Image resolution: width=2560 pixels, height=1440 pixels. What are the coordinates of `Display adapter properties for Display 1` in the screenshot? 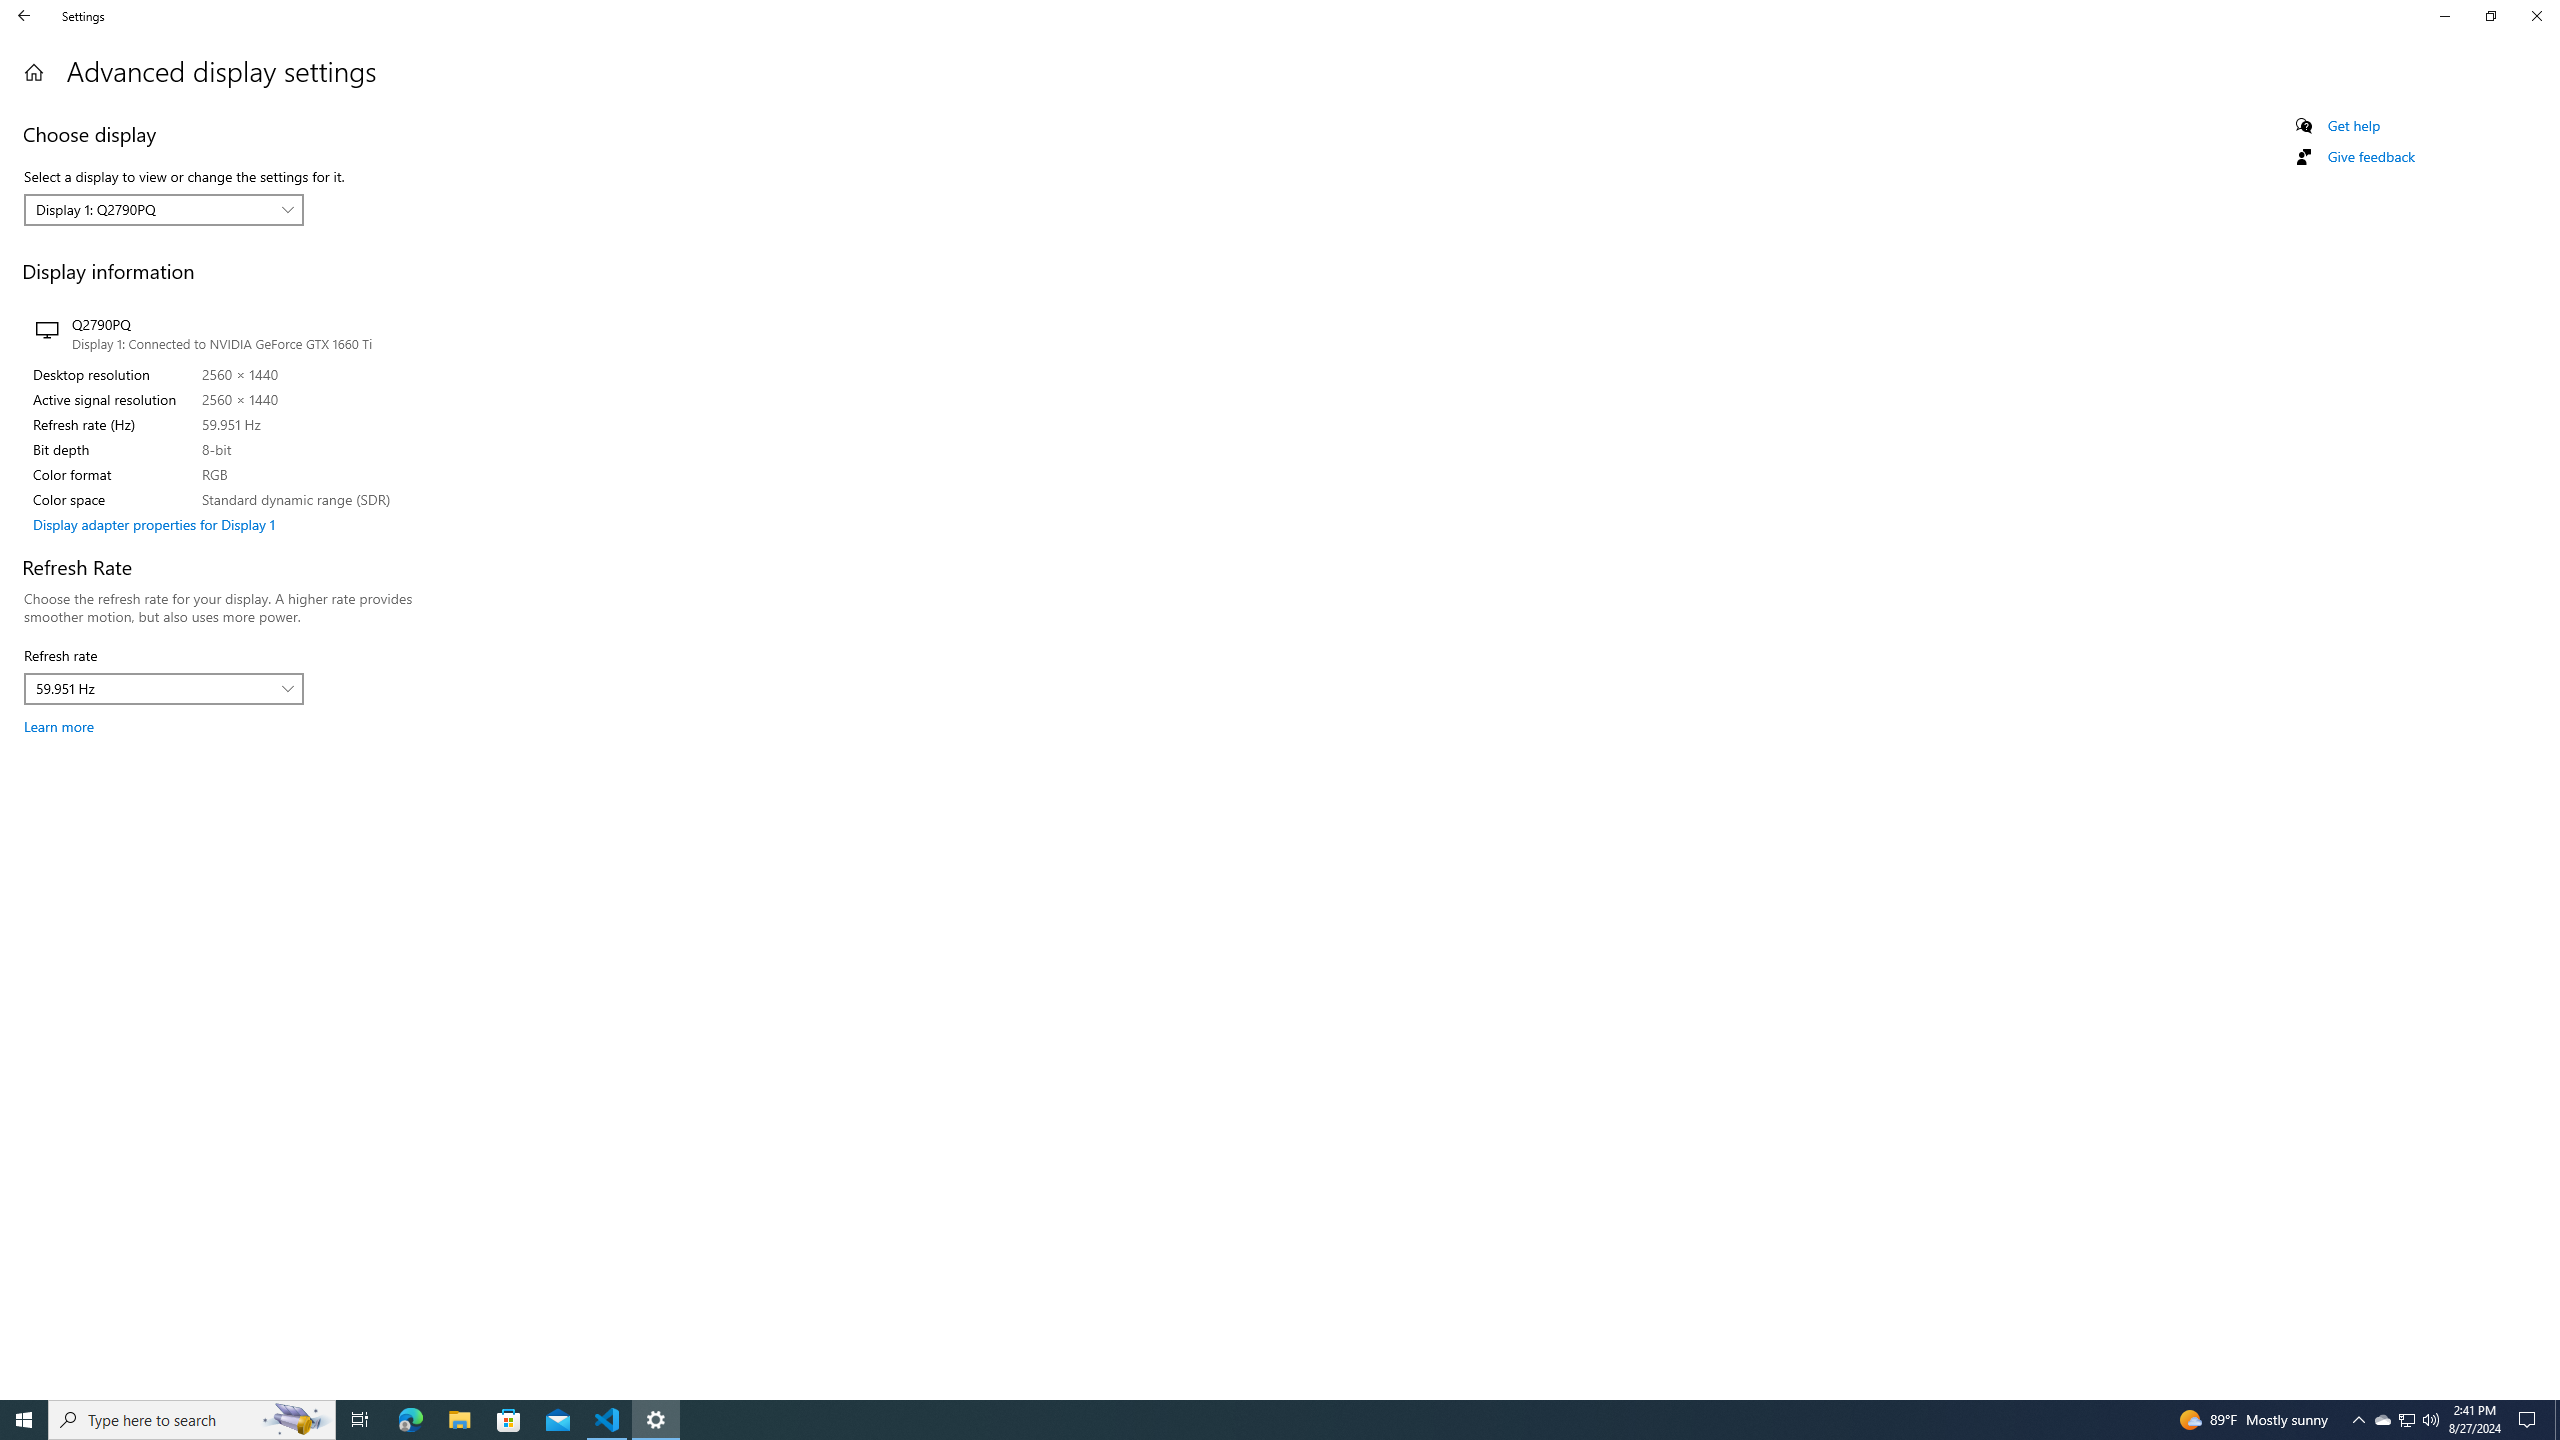 It's located at (154, 524).